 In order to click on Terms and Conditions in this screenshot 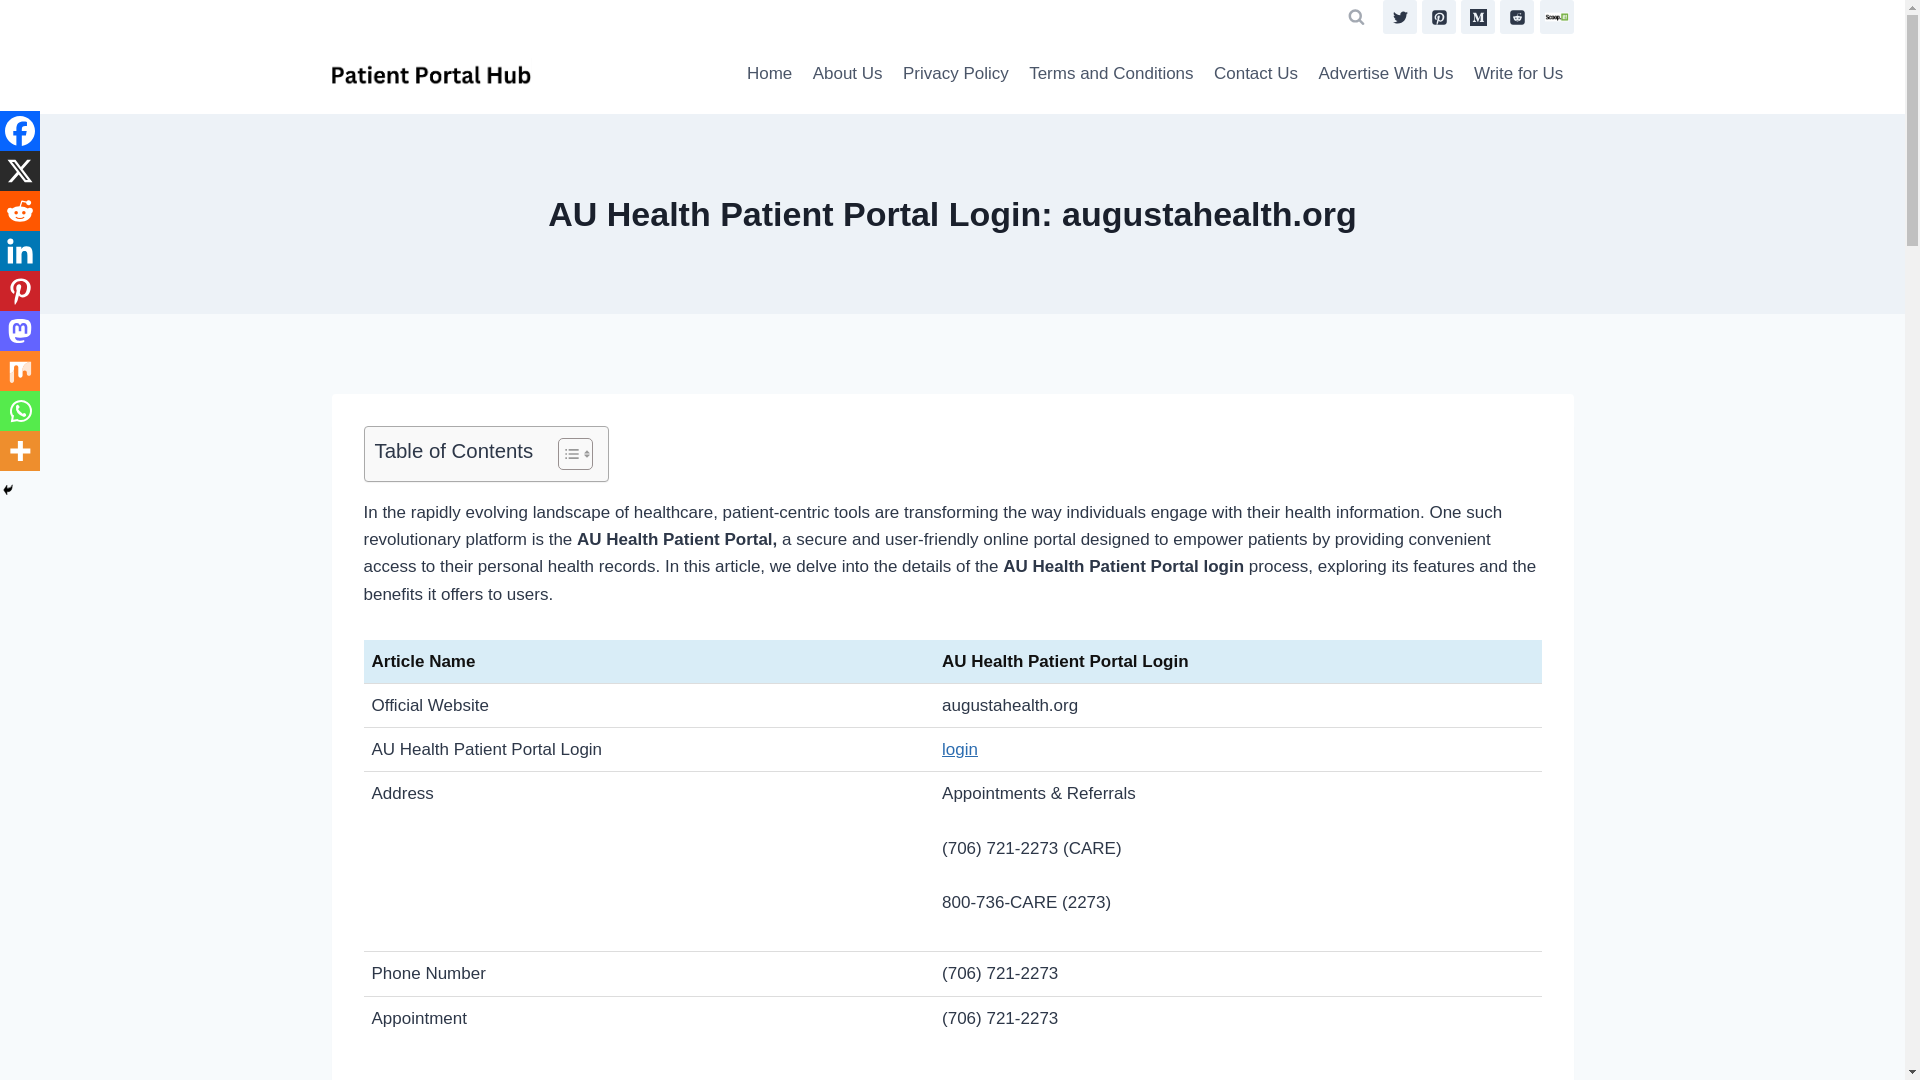, I will do `click(1111, 74)`.